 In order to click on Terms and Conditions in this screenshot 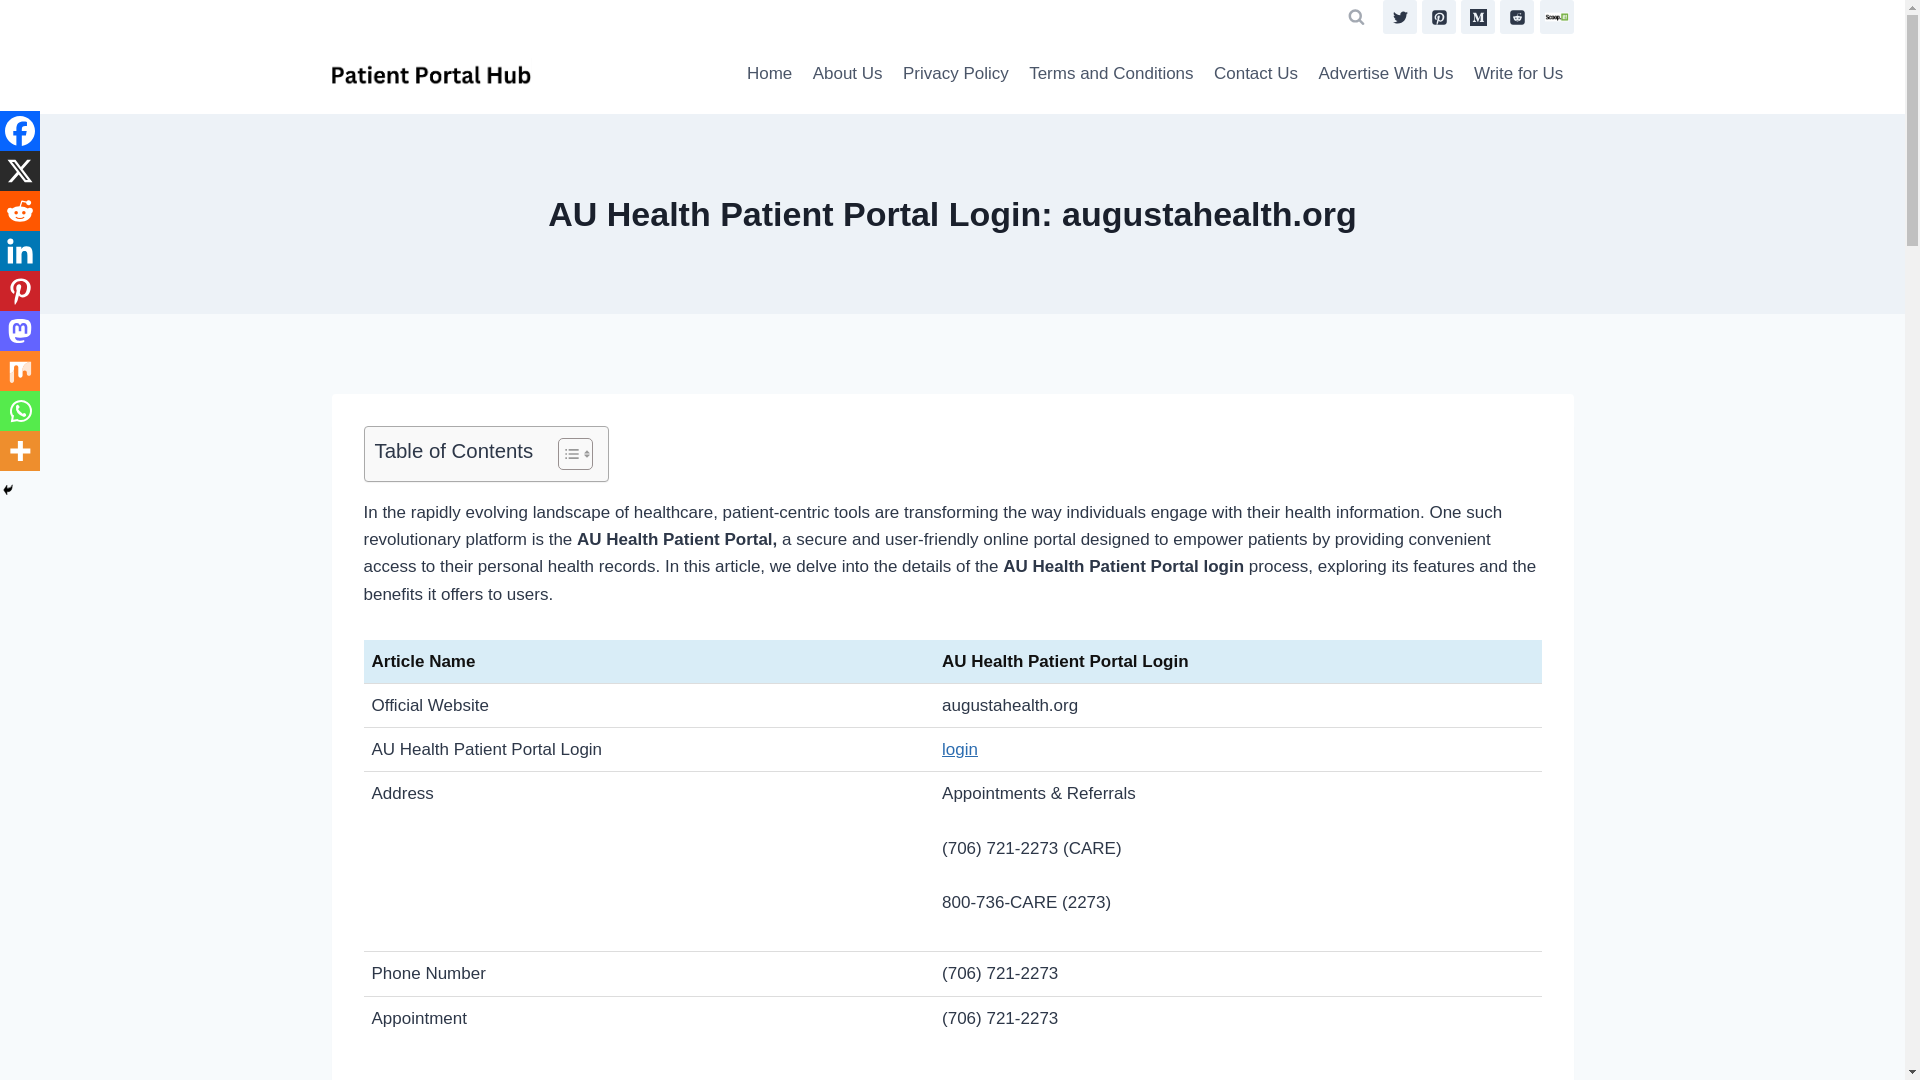, I will do `click(1111, 74)`.